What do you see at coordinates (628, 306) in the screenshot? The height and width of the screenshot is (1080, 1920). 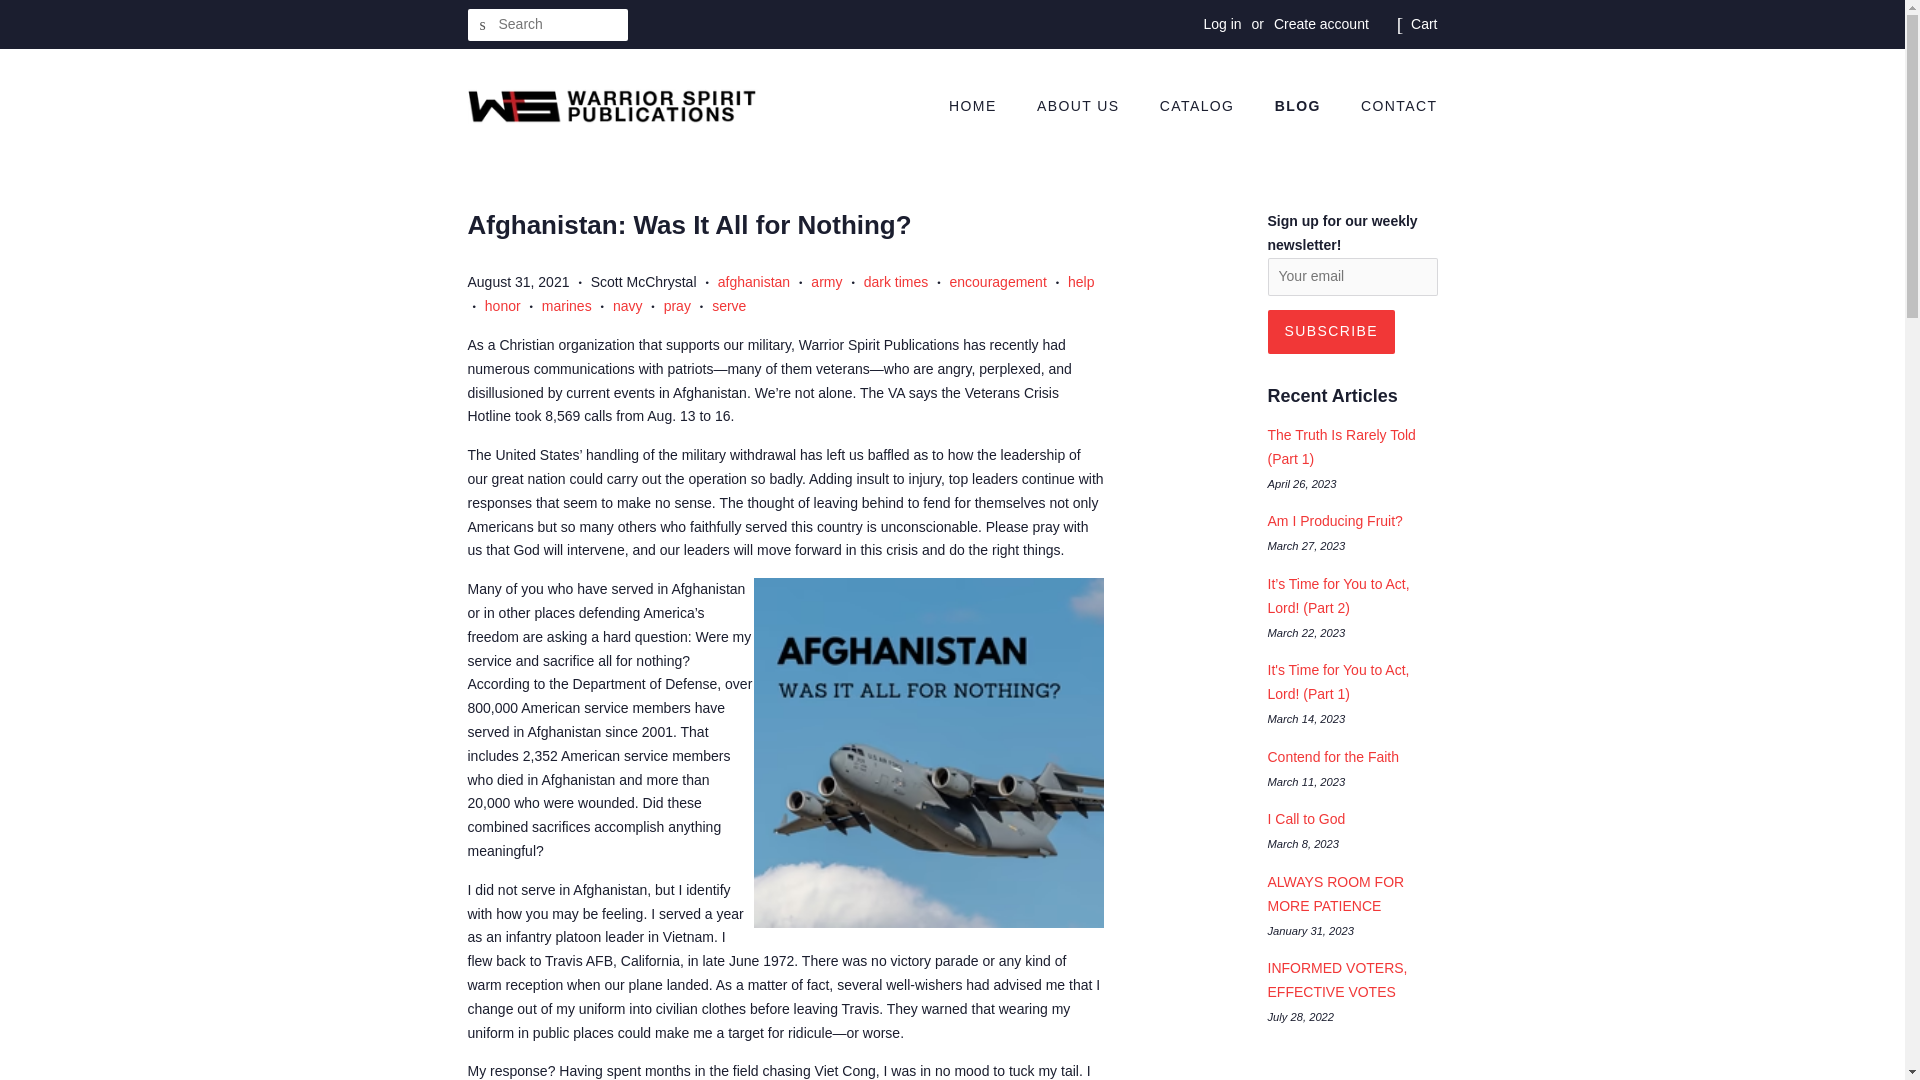 I see `navy` at bounding box center [628, 306].